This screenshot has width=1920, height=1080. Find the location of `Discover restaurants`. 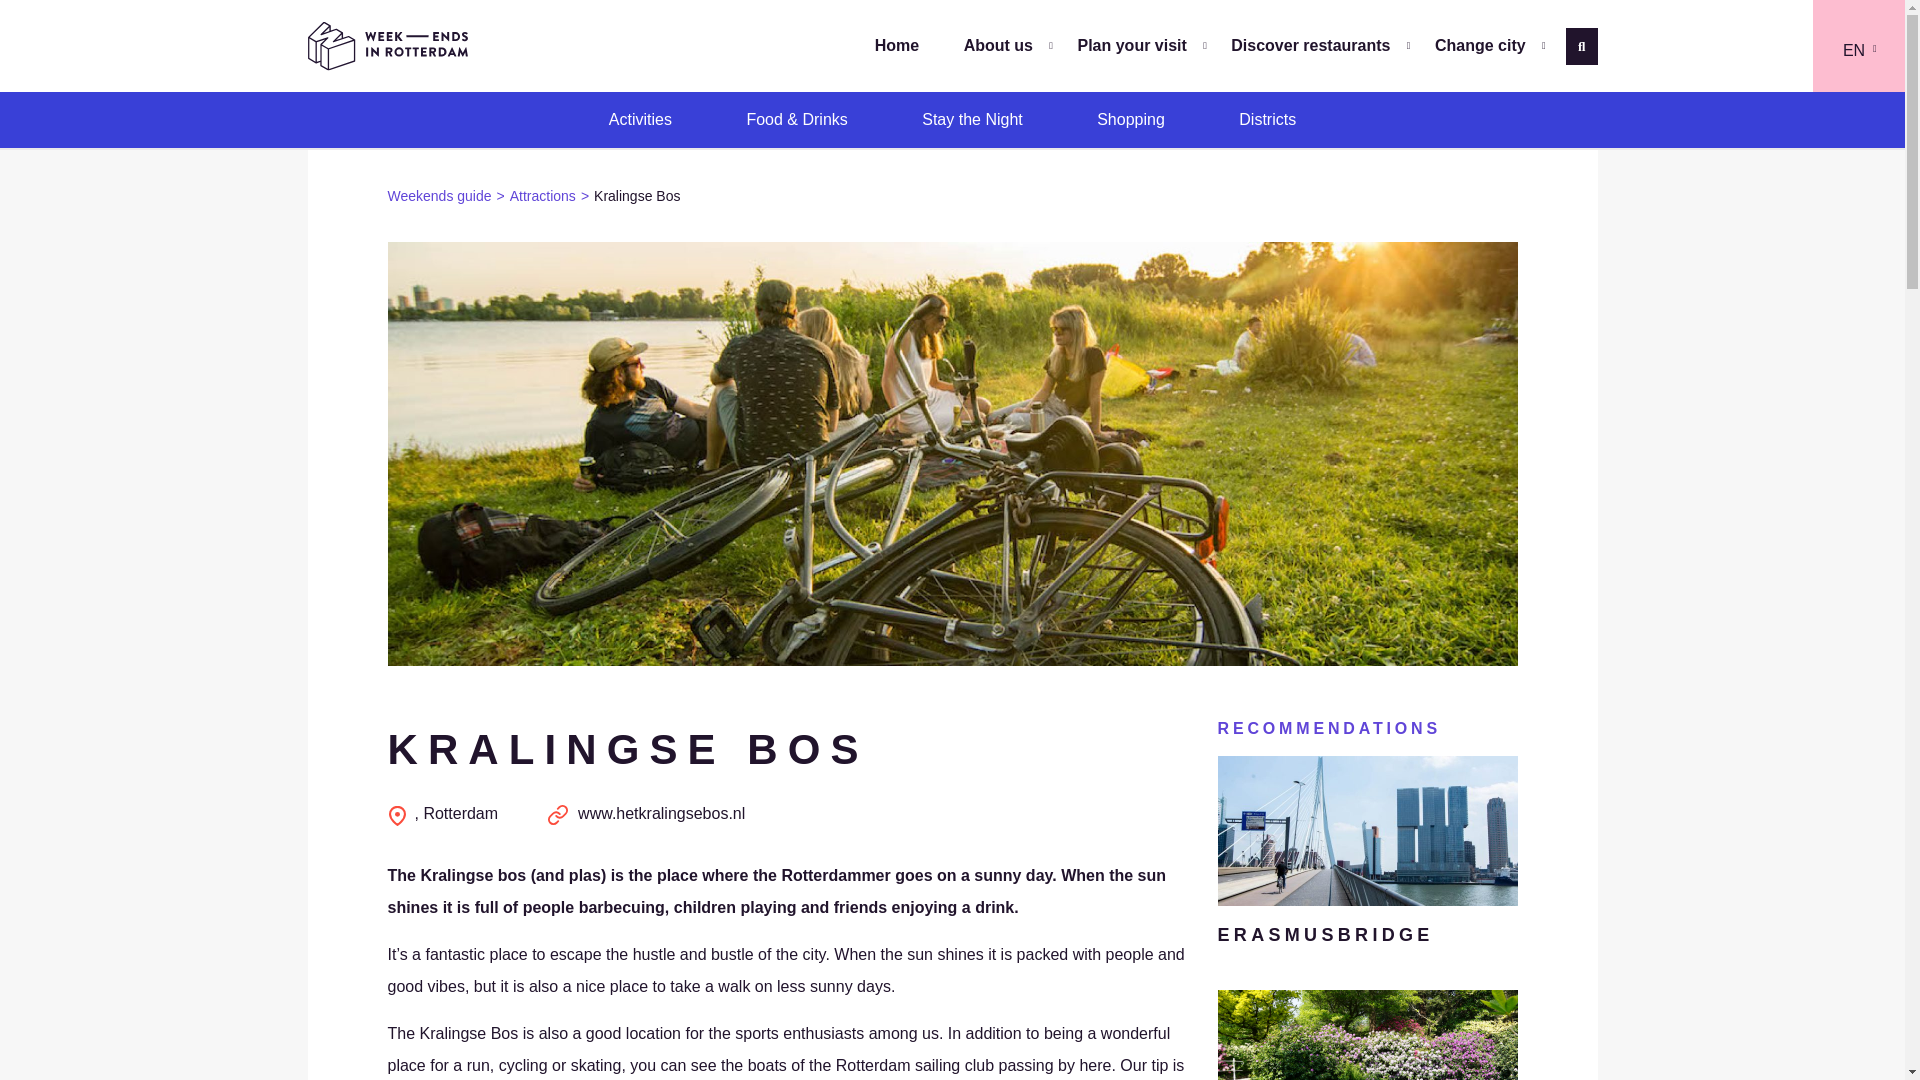

Discover restaurants is located at coordinates (1310, 45).